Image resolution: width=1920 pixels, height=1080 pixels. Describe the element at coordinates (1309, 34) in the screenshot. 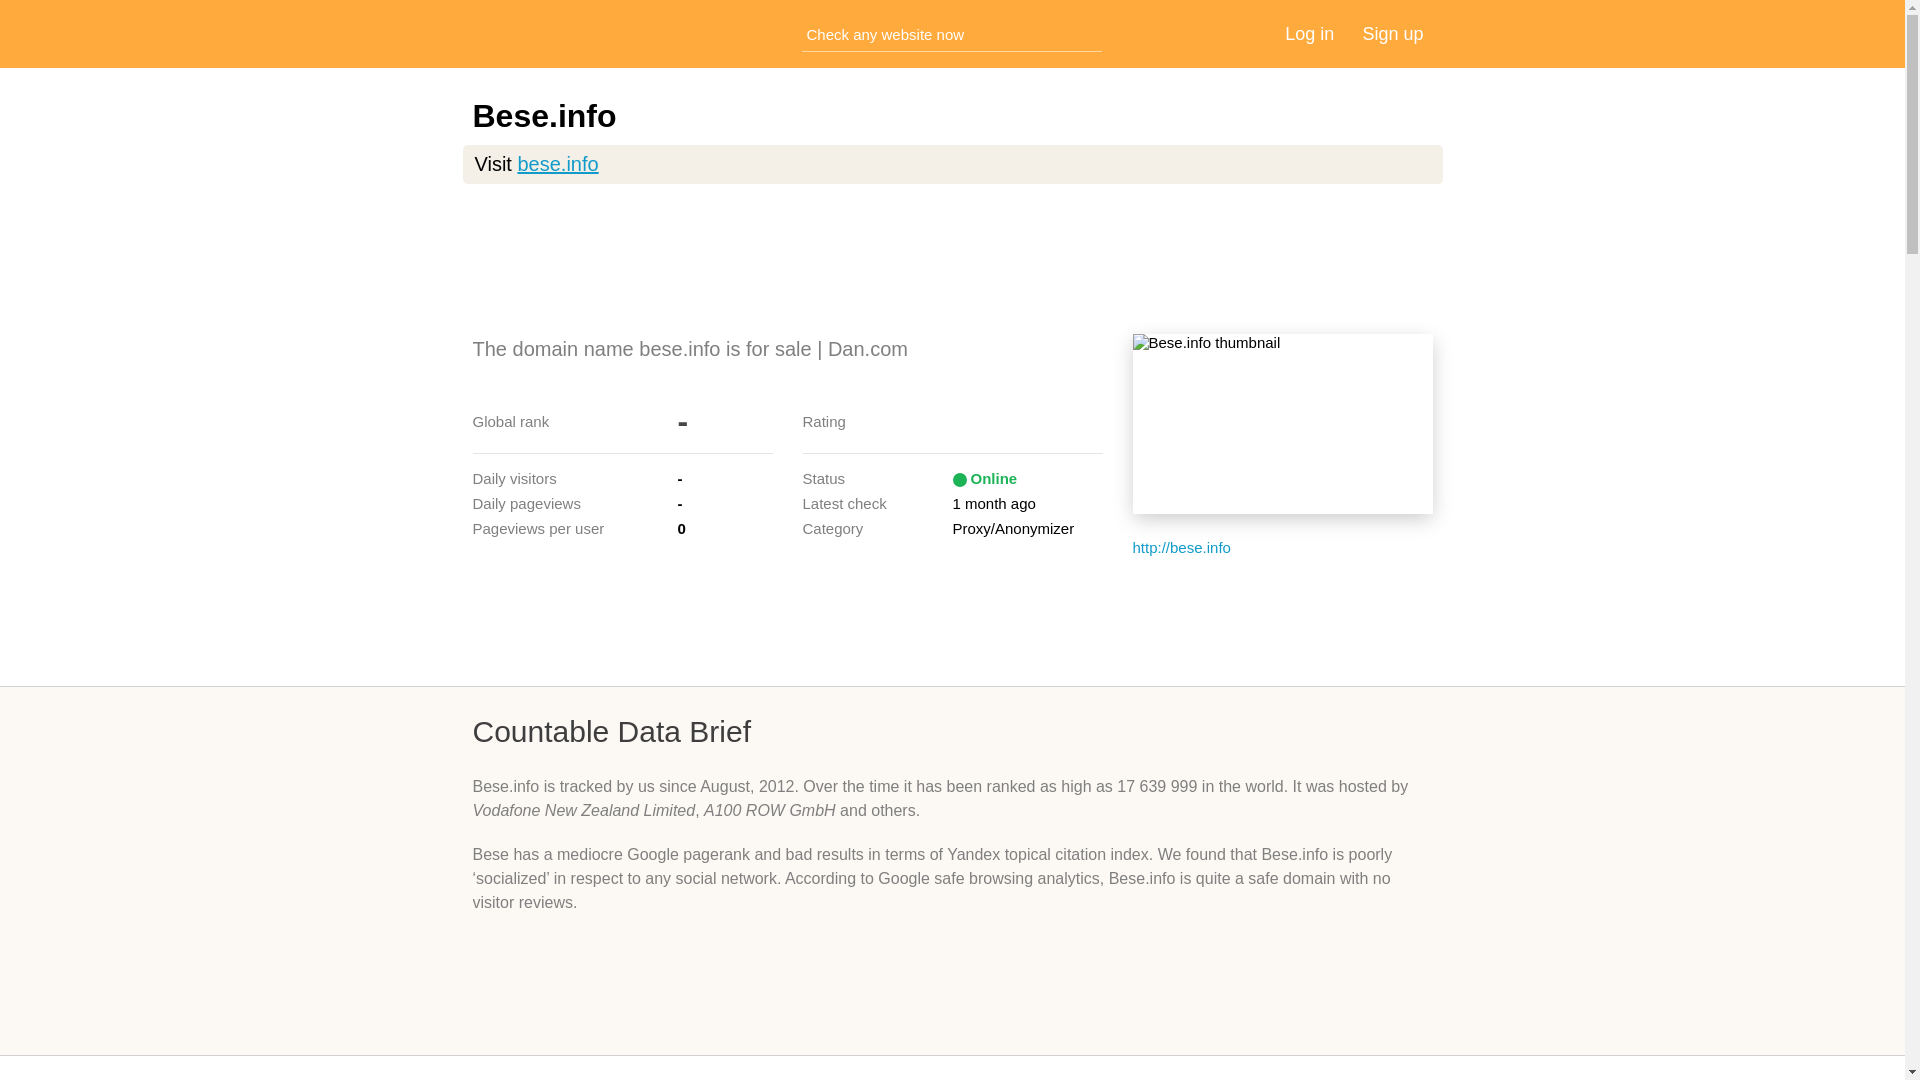

I see `Log in` at that location.